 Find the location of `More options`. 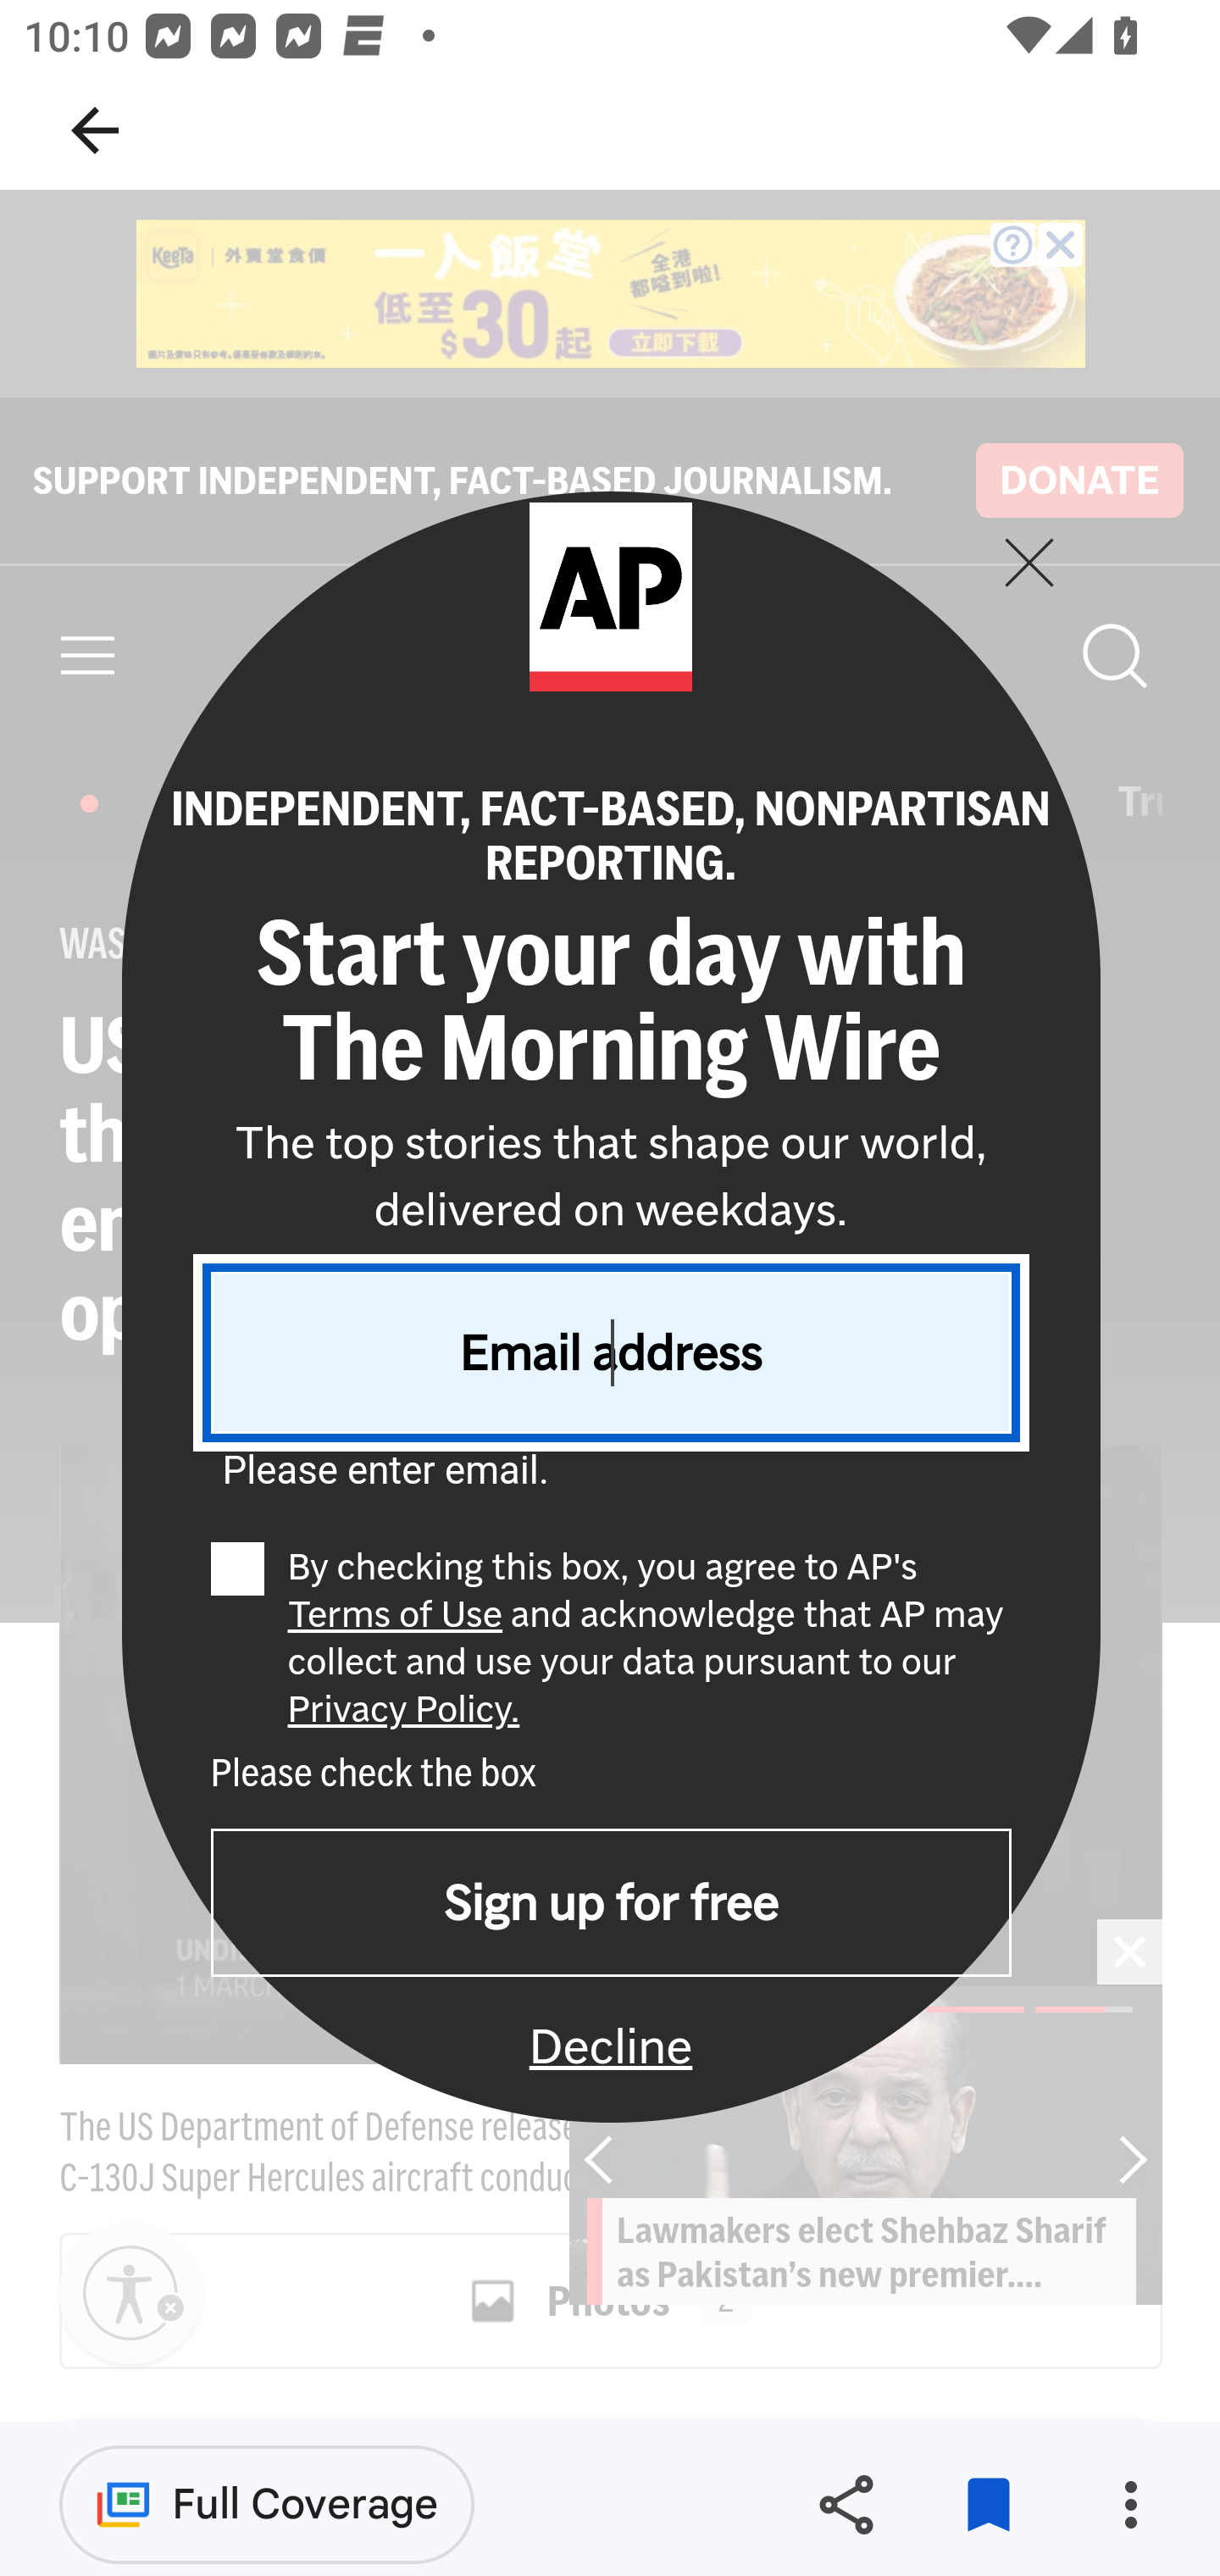

More options is located at coordinates (1130, 2505).